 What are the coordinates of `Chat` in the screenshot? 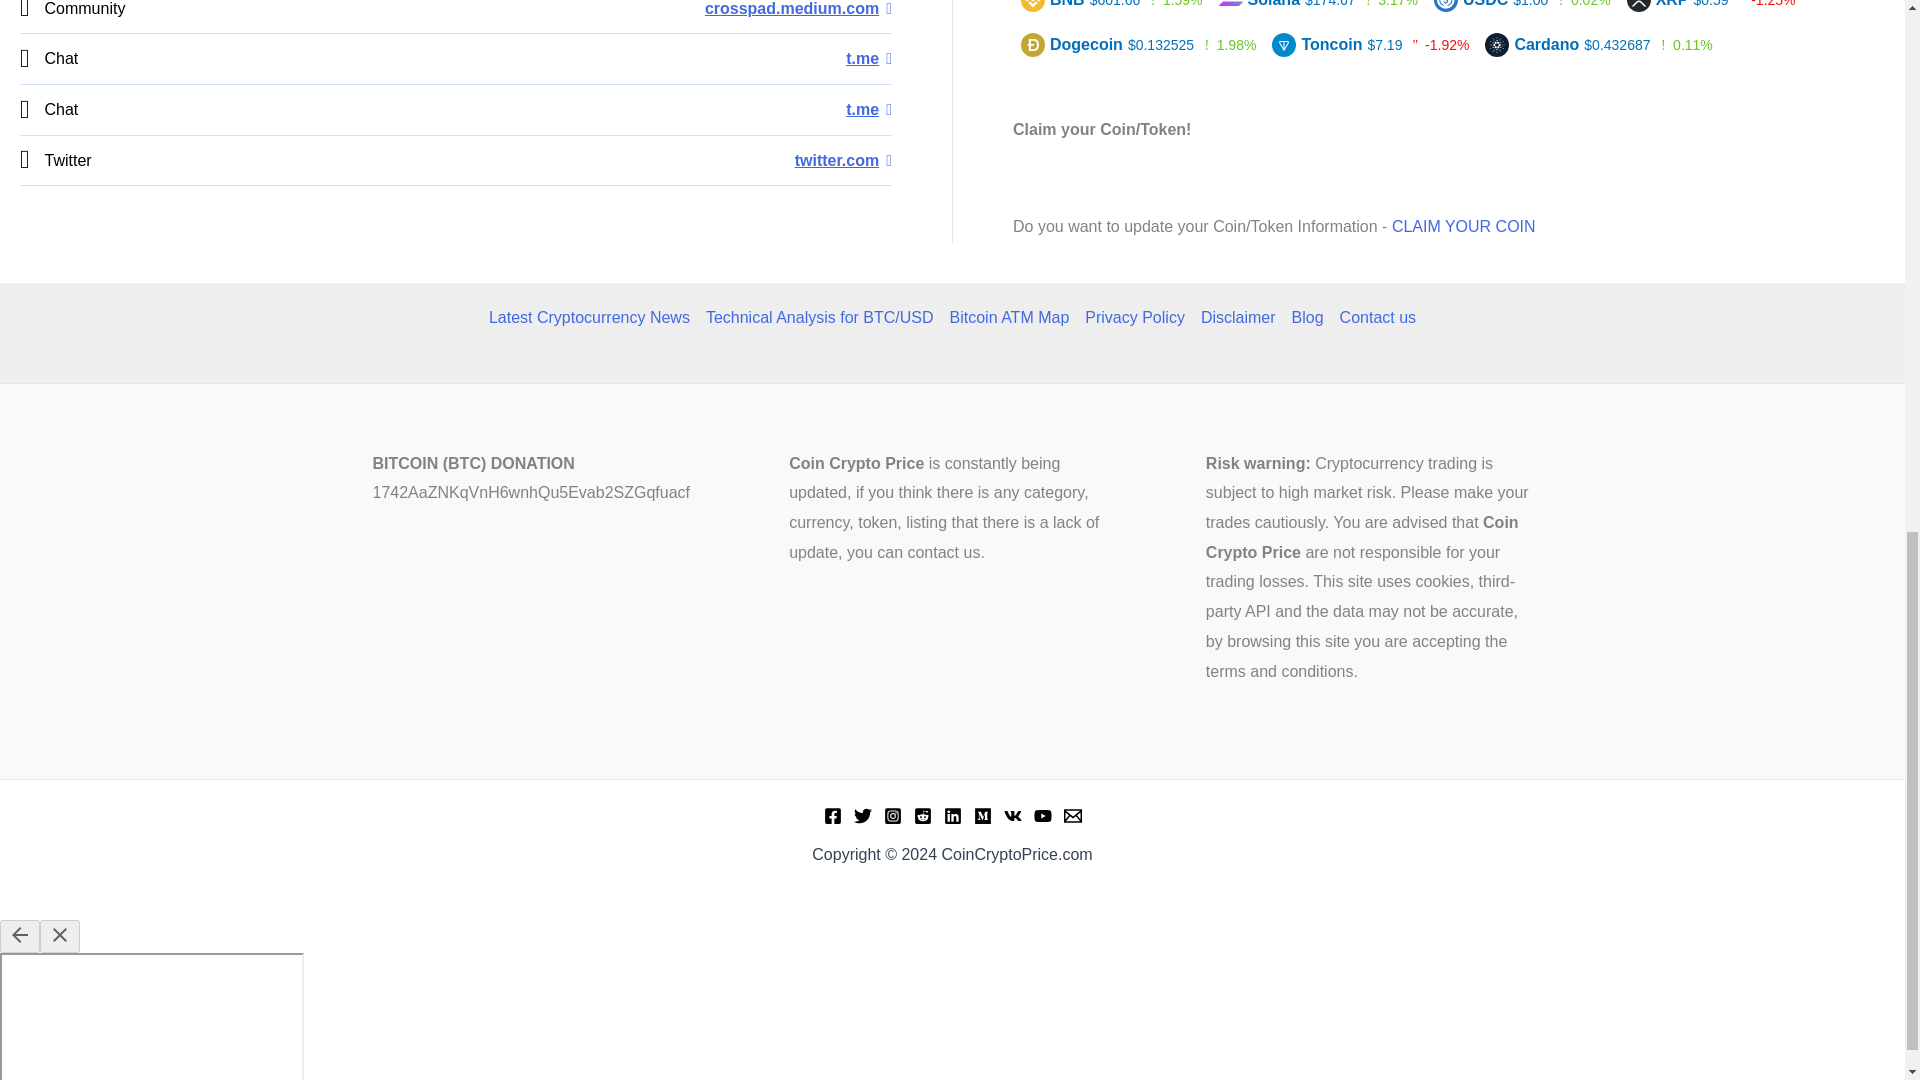 It's located at (869, 58).